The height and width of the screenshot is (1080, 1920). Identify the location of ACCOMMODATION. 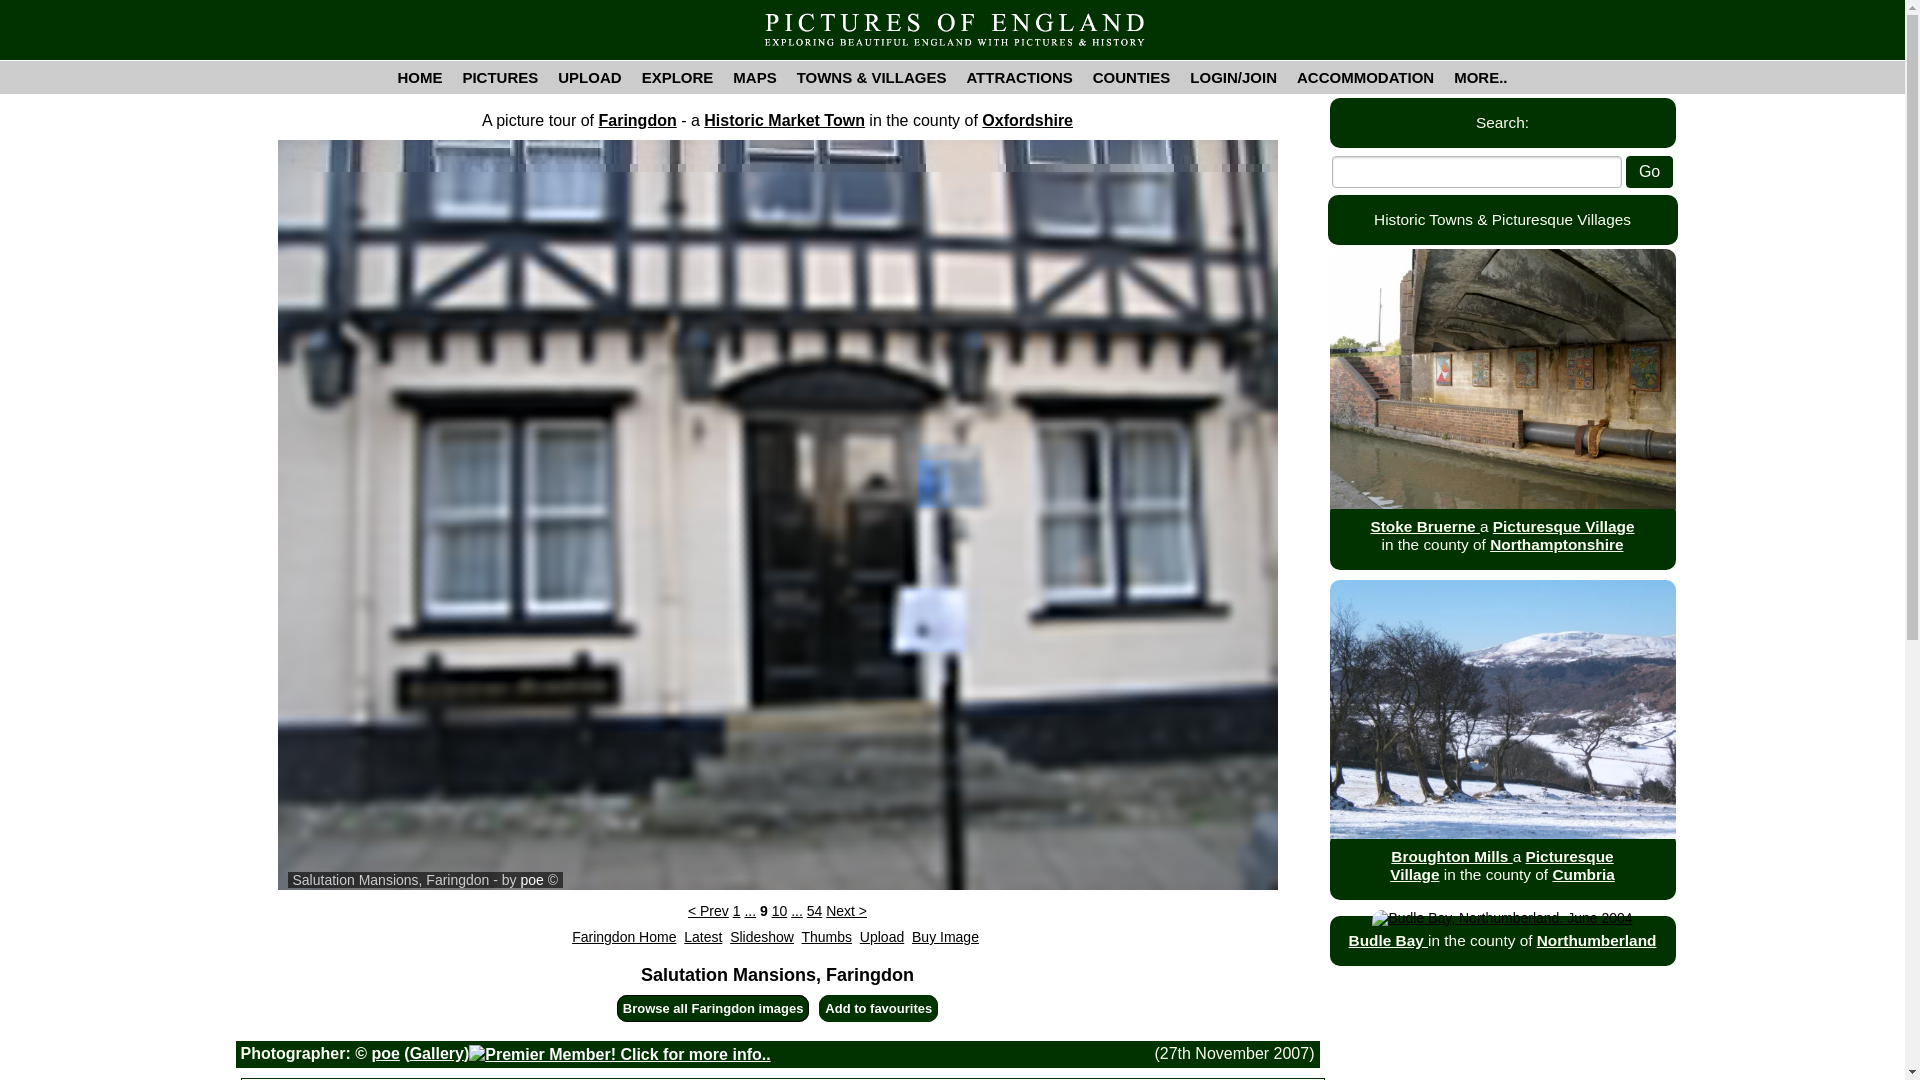
(1364, 76).